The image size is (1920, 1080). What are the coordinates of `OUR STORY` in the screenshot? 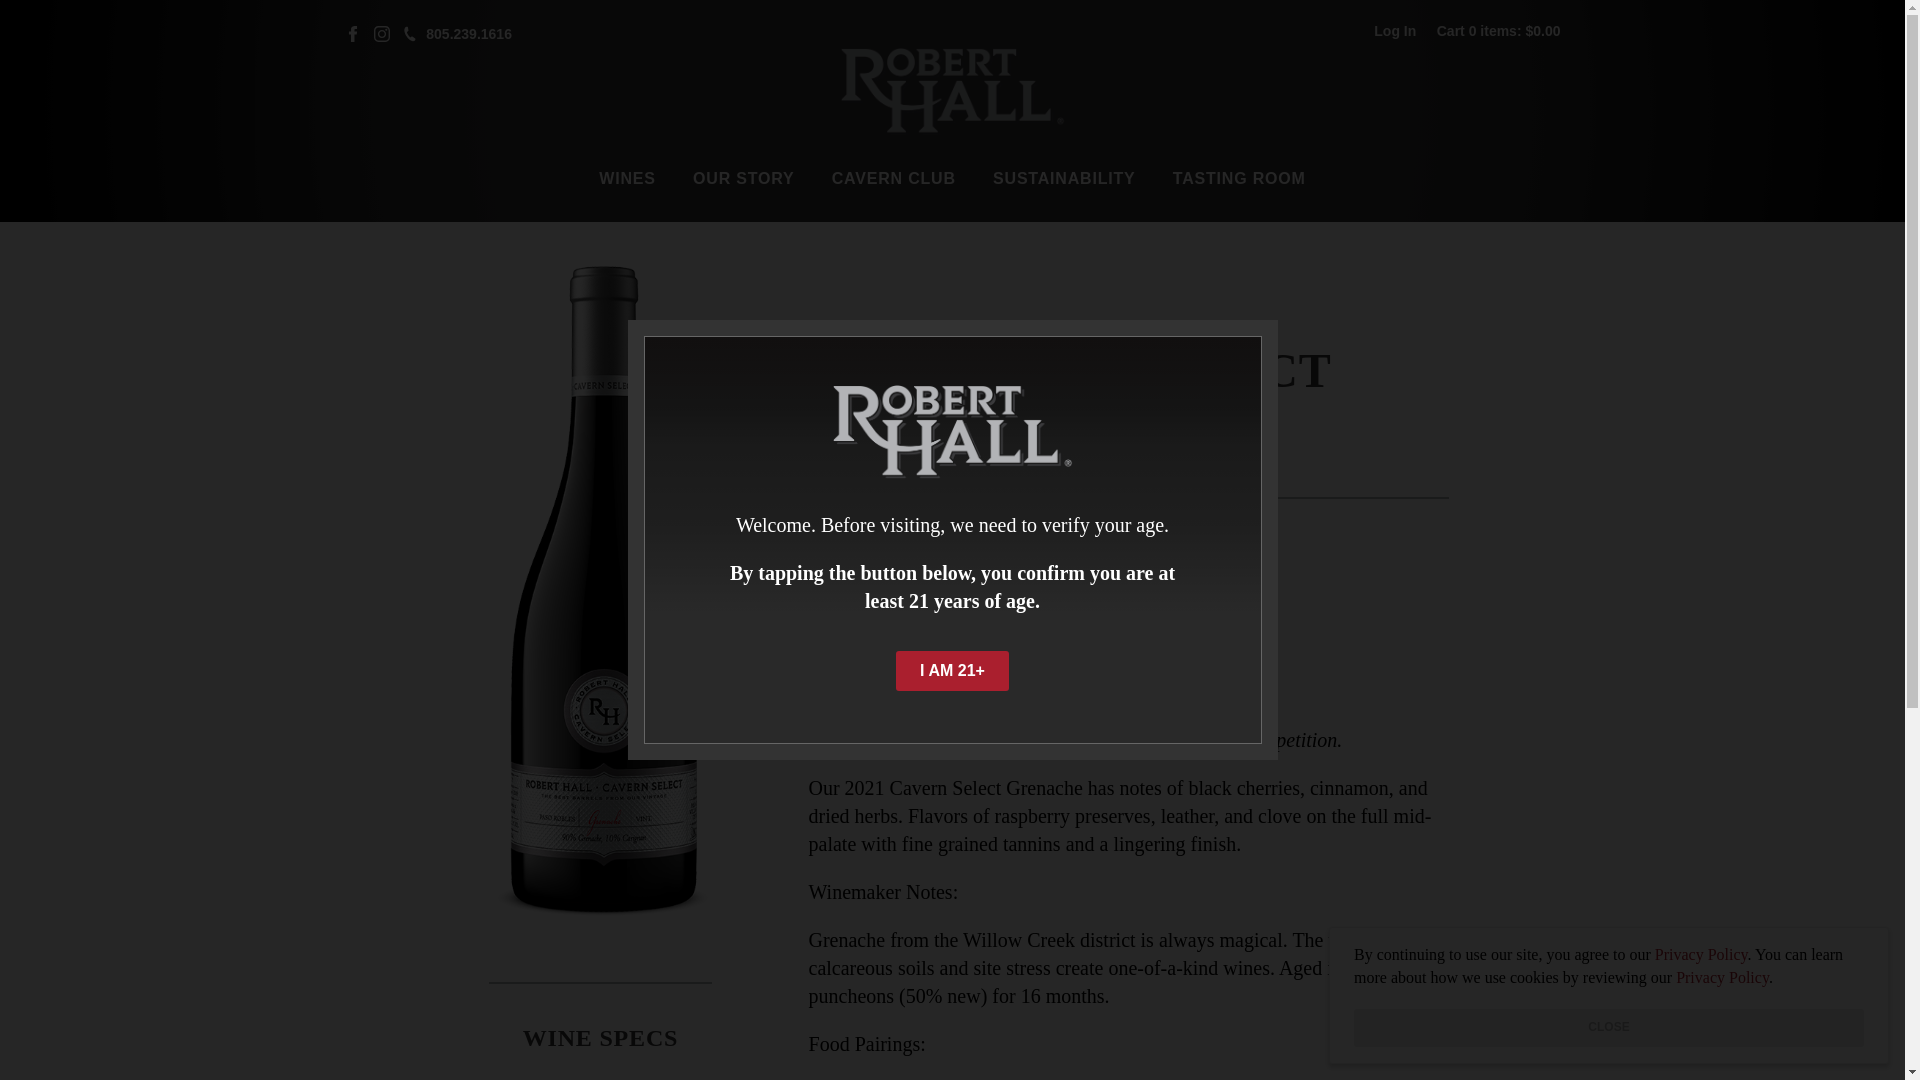 It's located at (744, 179).